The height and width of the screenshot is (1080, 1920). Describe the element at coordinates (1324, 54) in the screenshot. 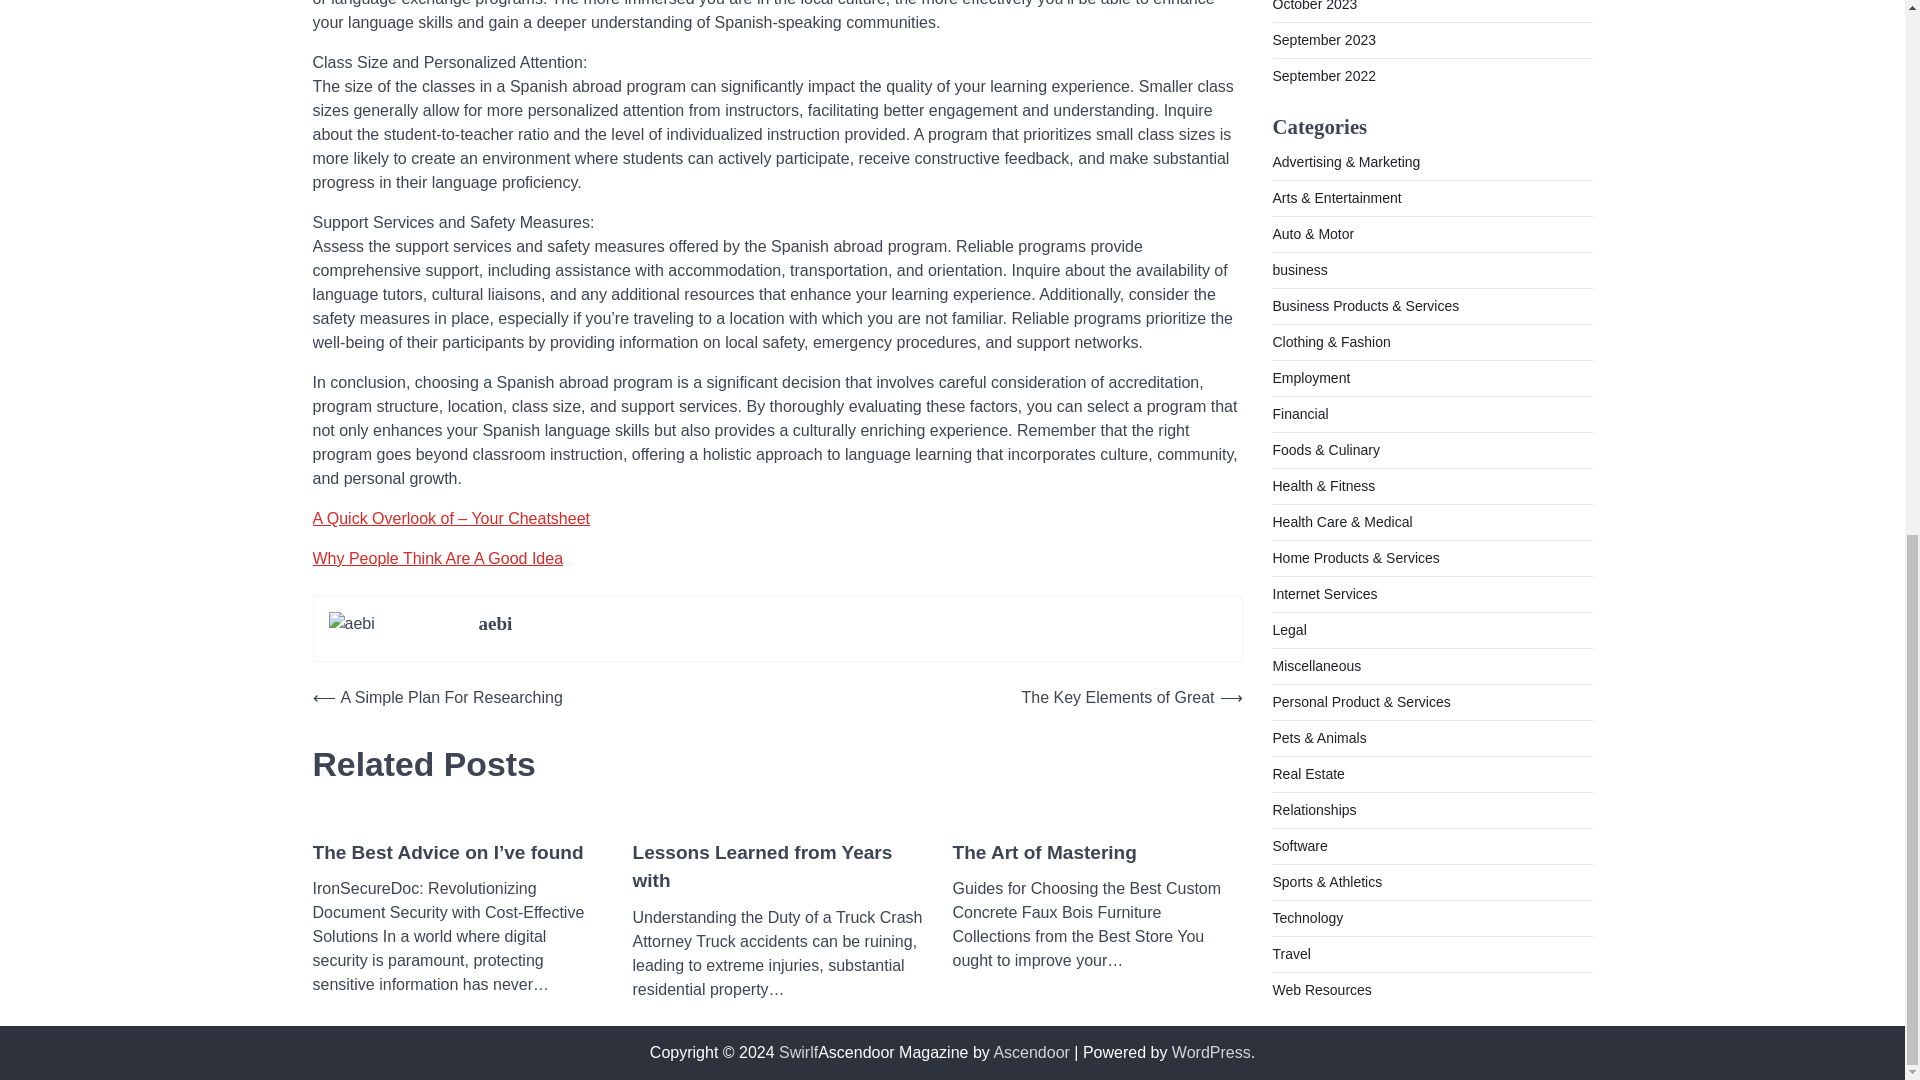

I see `September 2022` at that location.